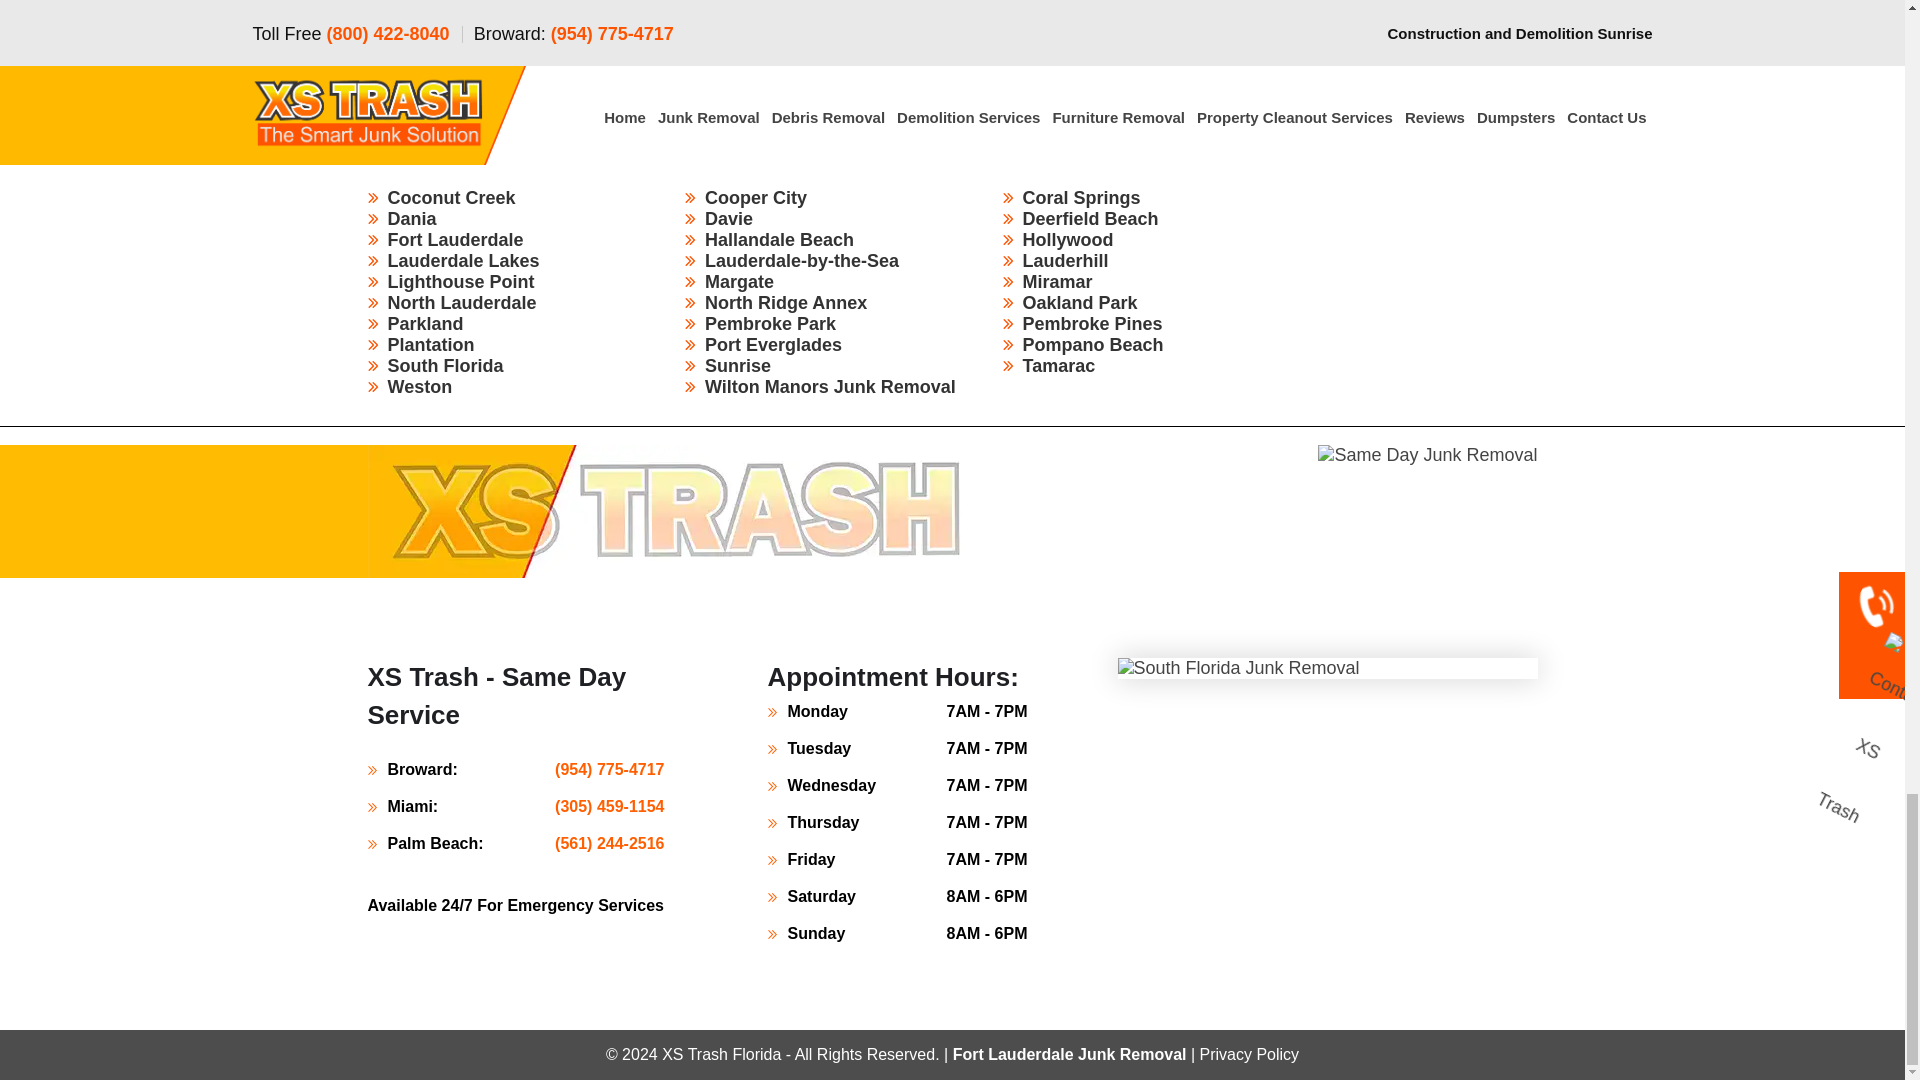  What do you see at coordinates (728, 218) in the screenshot?
I see `Davie` at bounding box center [728, 218].